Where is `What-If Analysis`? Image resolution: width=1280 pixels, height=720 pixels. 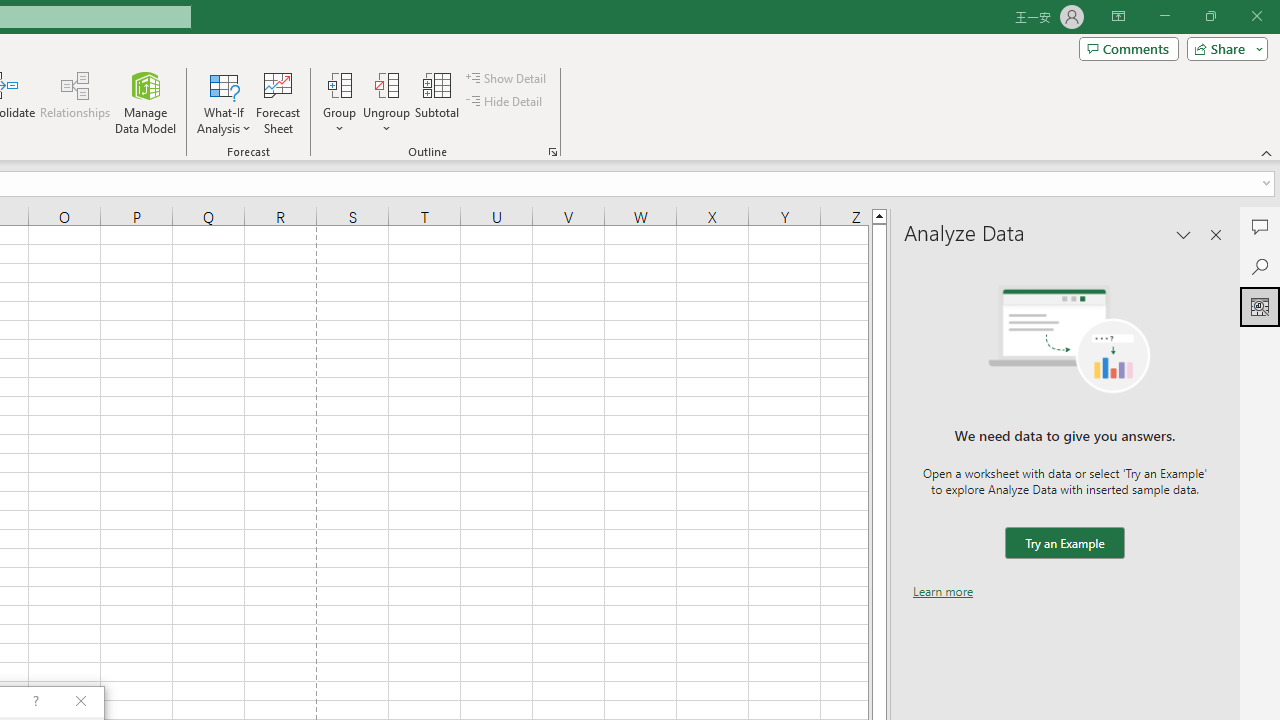
What-If Analysis is located at coordinates (224, 102).